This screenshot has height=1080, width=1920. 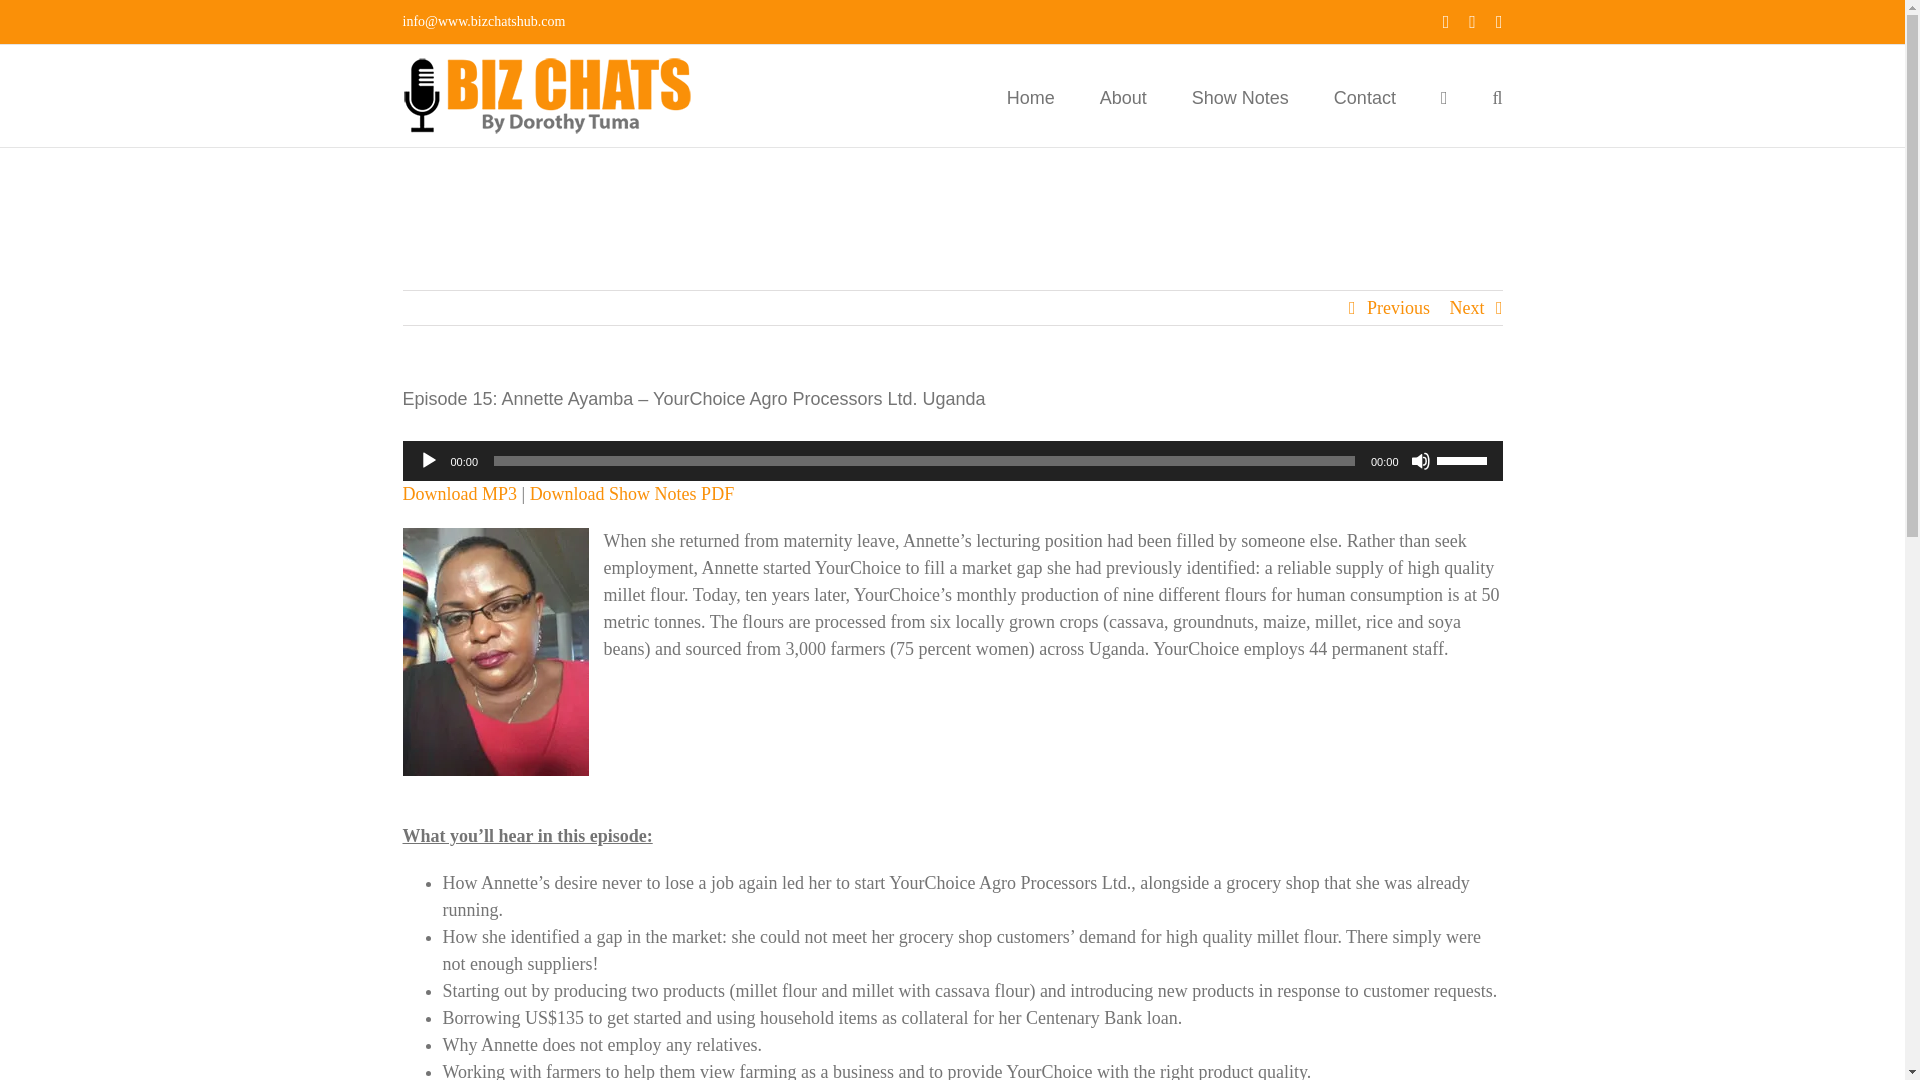 I want to click on Download Show Notes PDF, so click(x=632, y=494).